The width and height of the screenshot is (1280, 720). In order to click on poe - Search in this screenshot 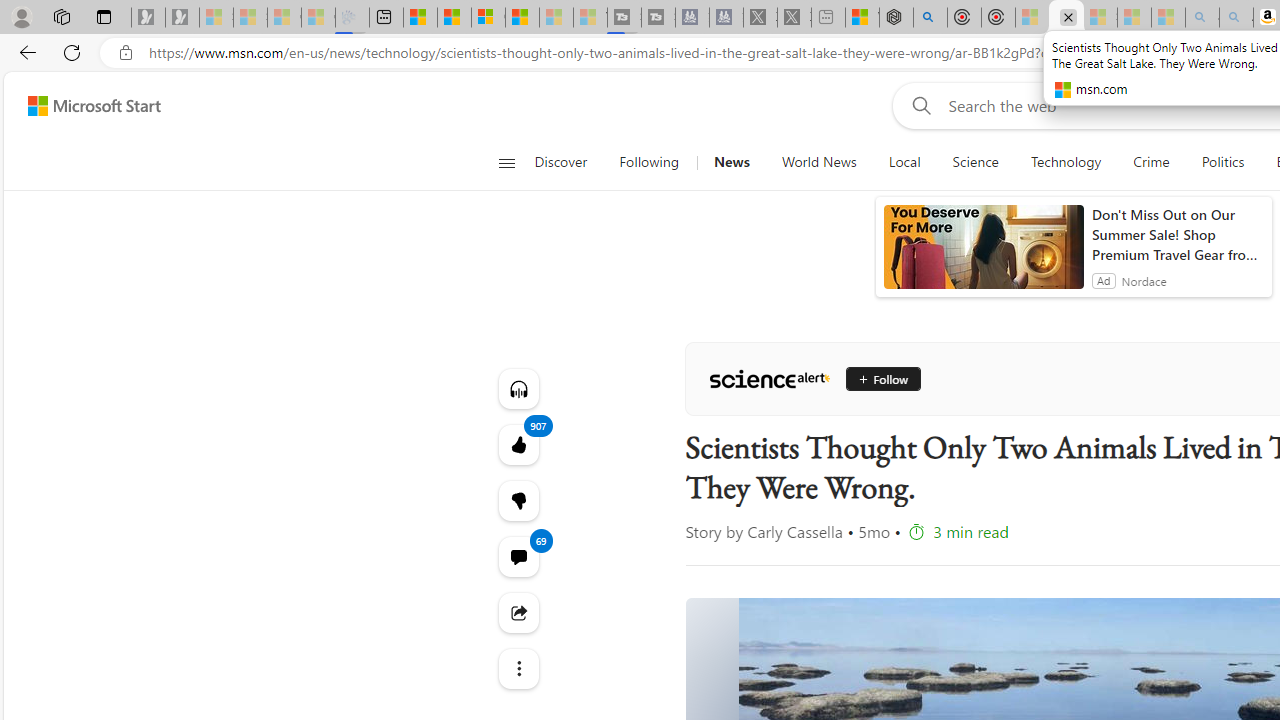, I will do `click(930, 18)`.